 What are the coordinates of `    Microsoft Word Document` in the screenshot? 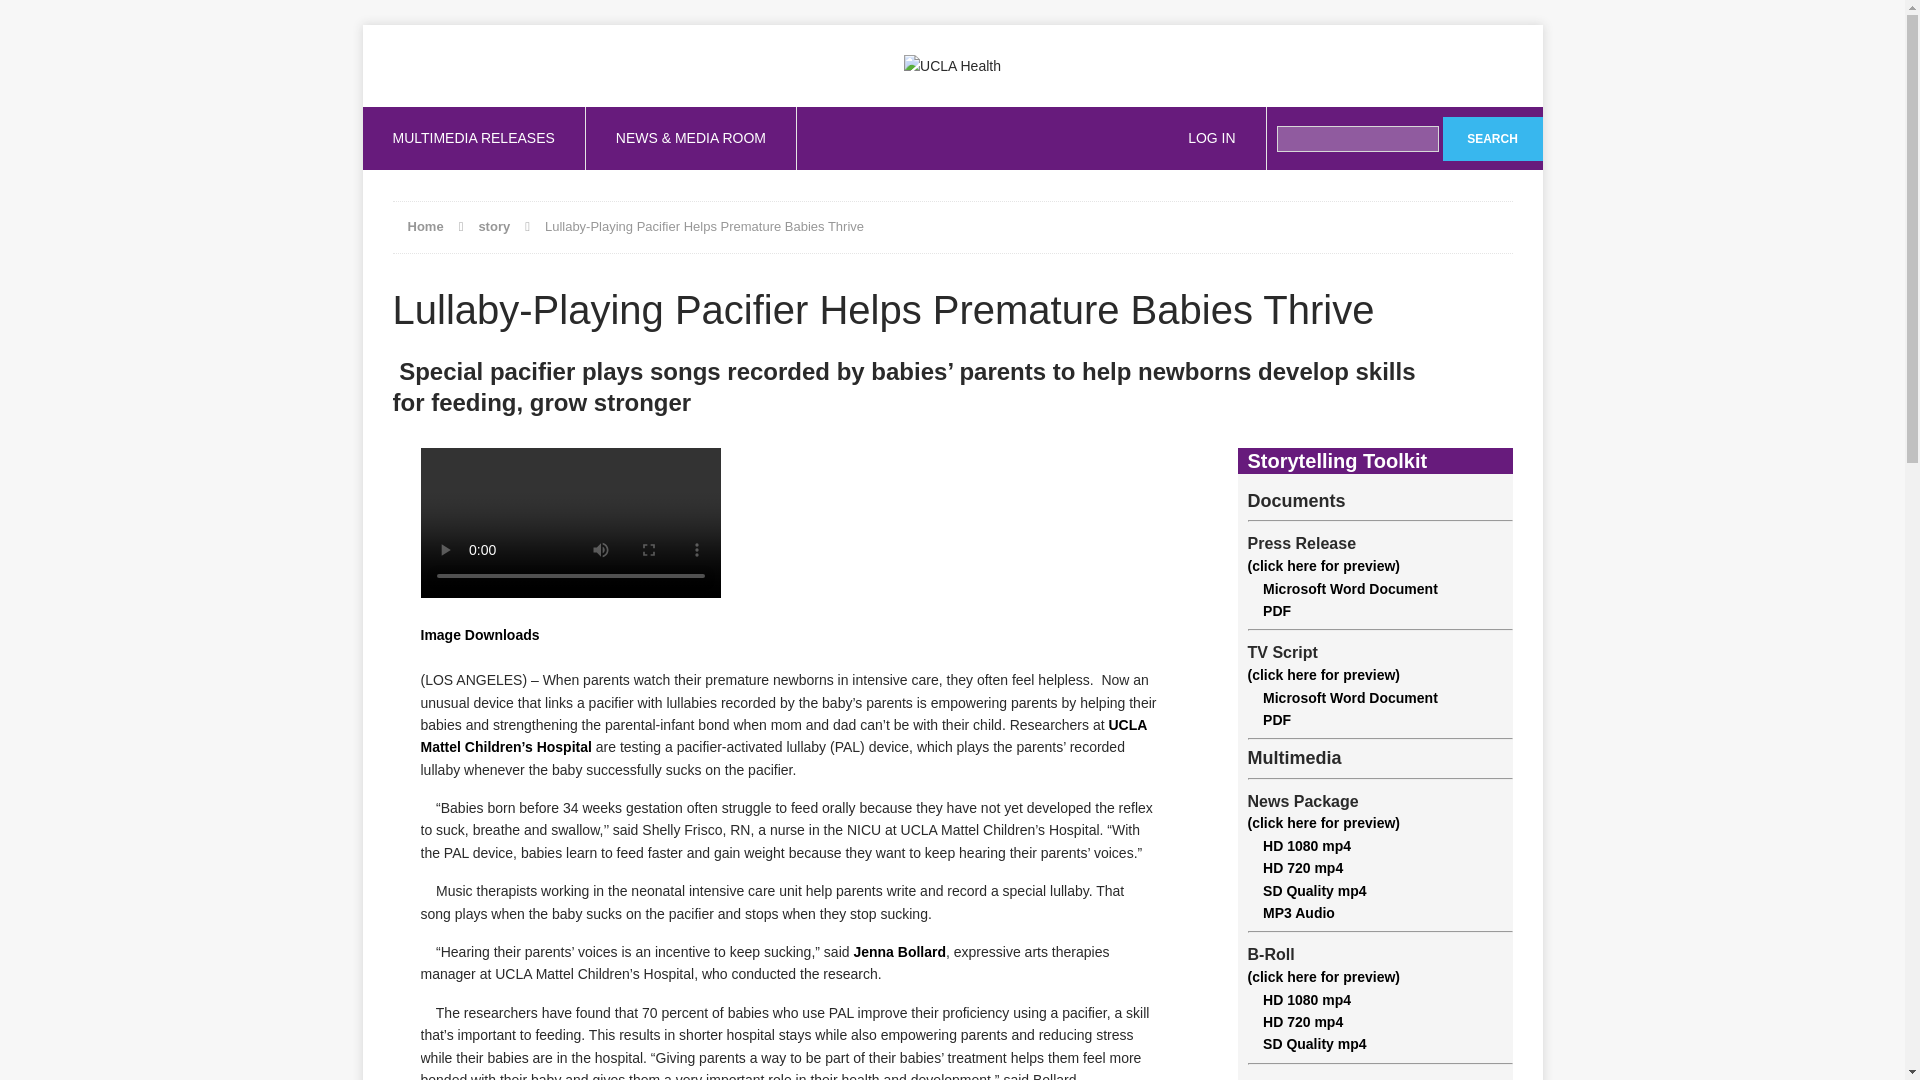 It's located at (1343, 589).